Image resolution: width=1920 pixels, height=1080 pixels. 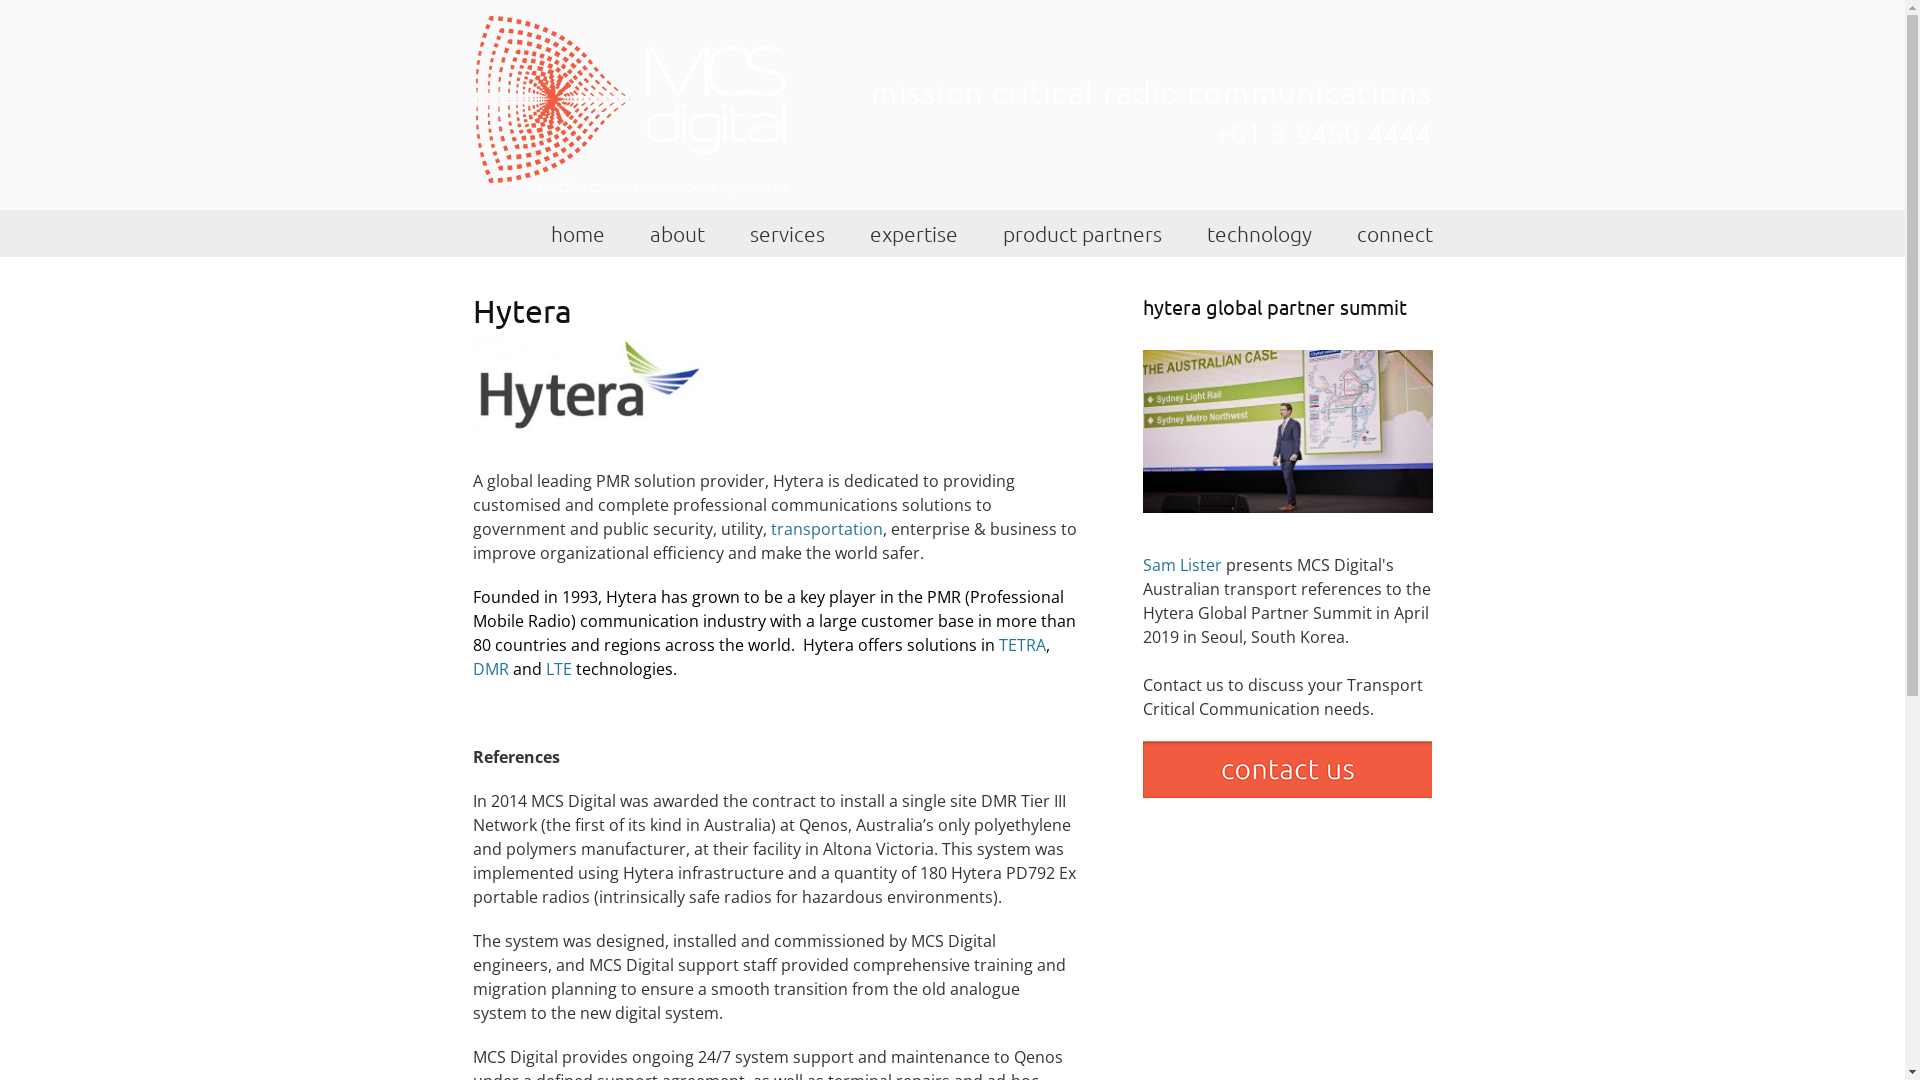 I want to click on LTE, so click(x=559, y=669).